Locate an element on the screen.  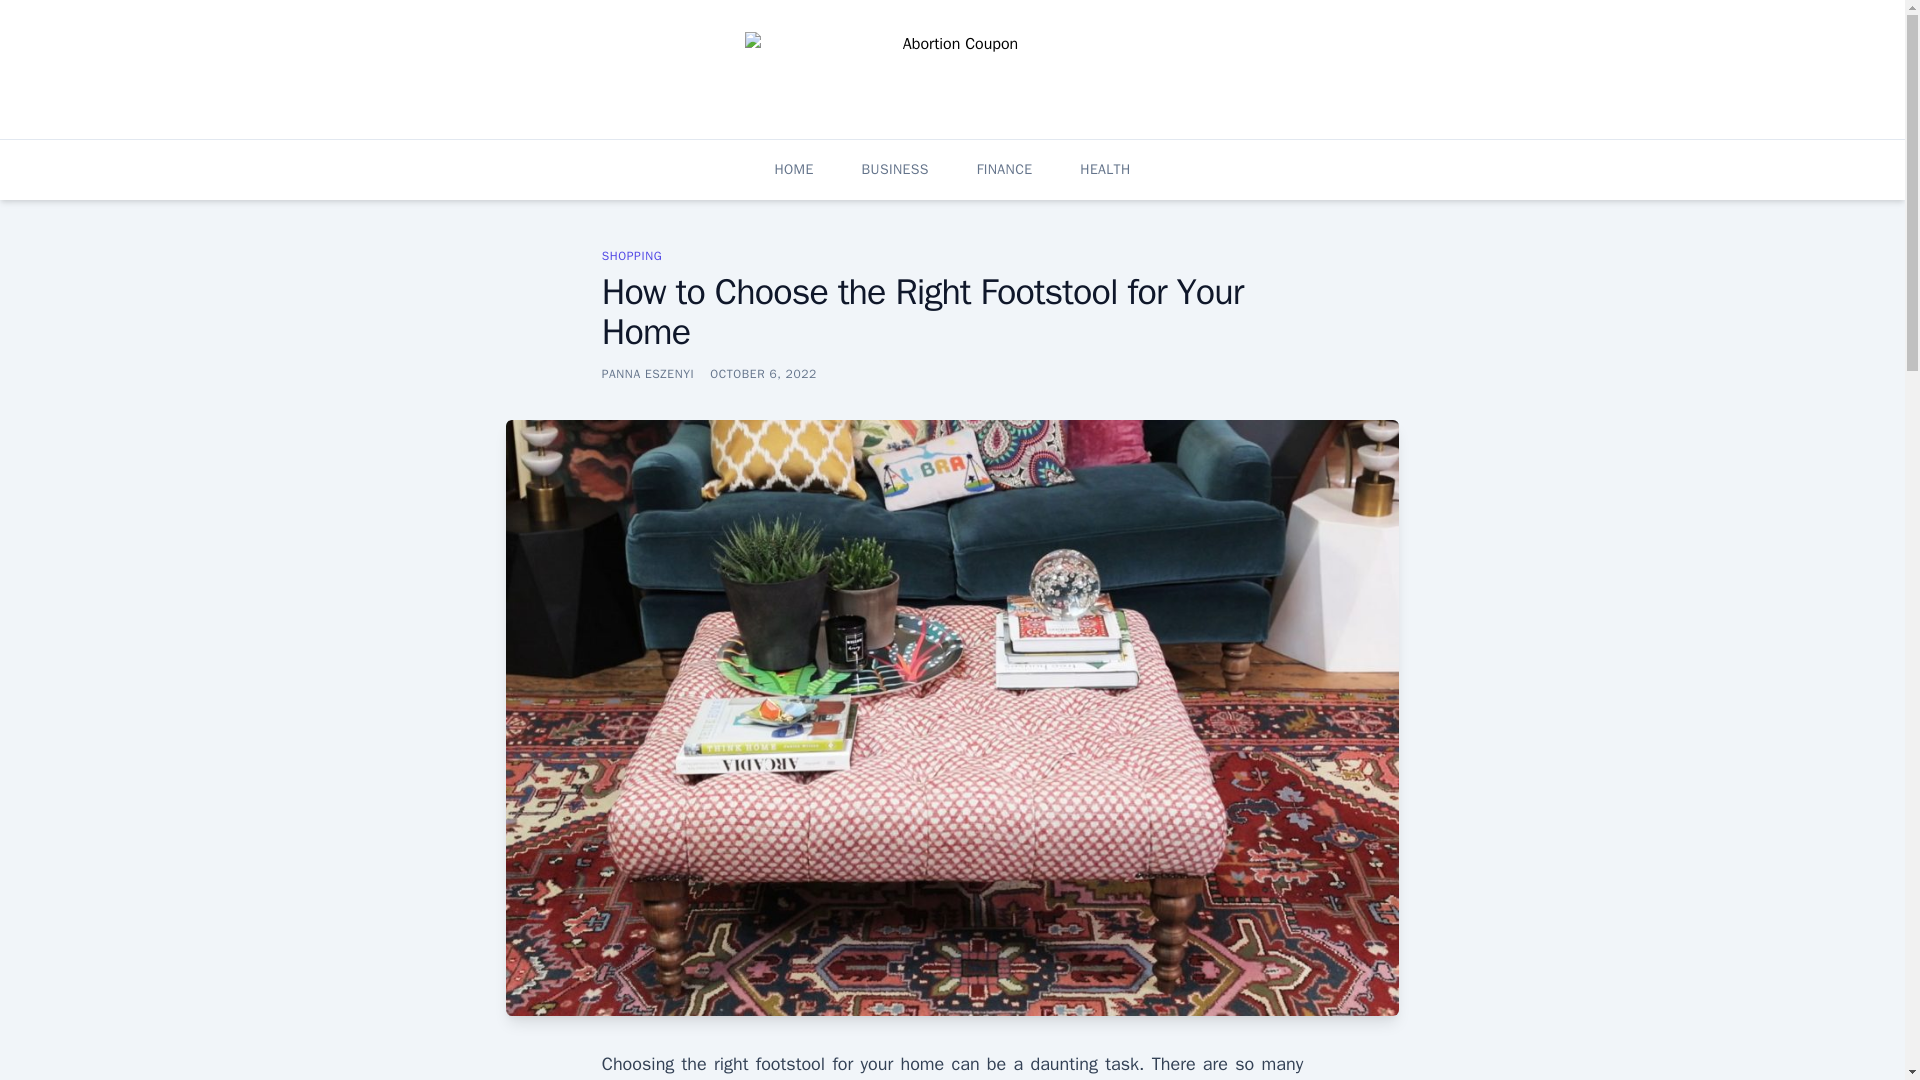
FINANCE is located at coordinates (1004, 170).